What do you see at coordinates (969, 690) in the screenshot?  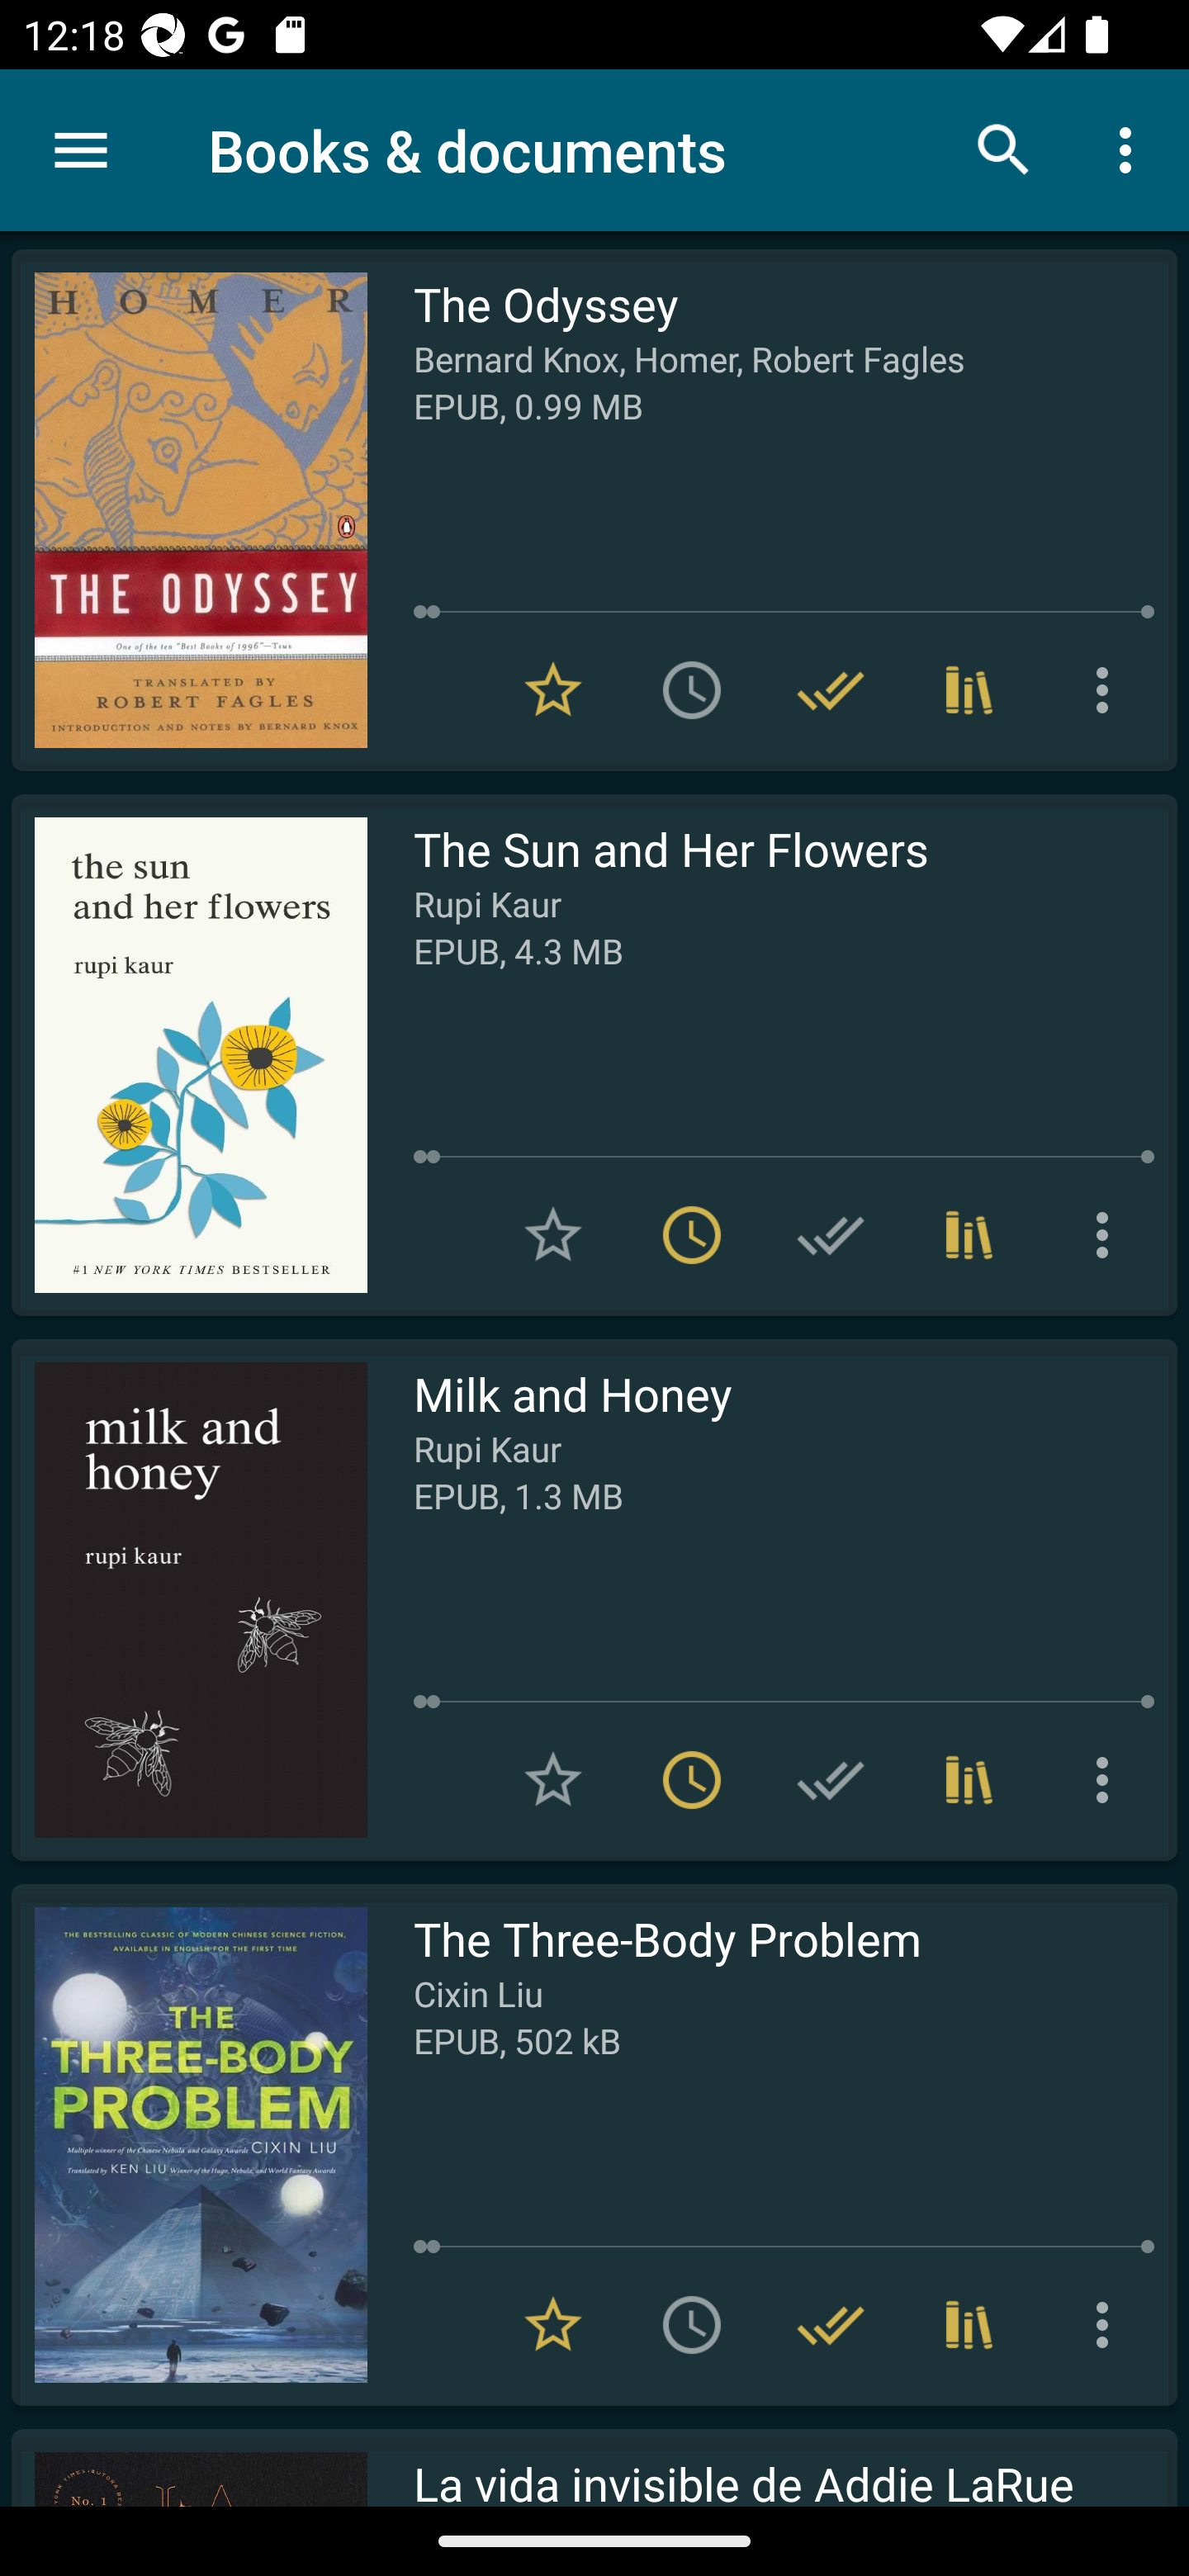 I see `Collections (2)` at bounding box center [969, 690].